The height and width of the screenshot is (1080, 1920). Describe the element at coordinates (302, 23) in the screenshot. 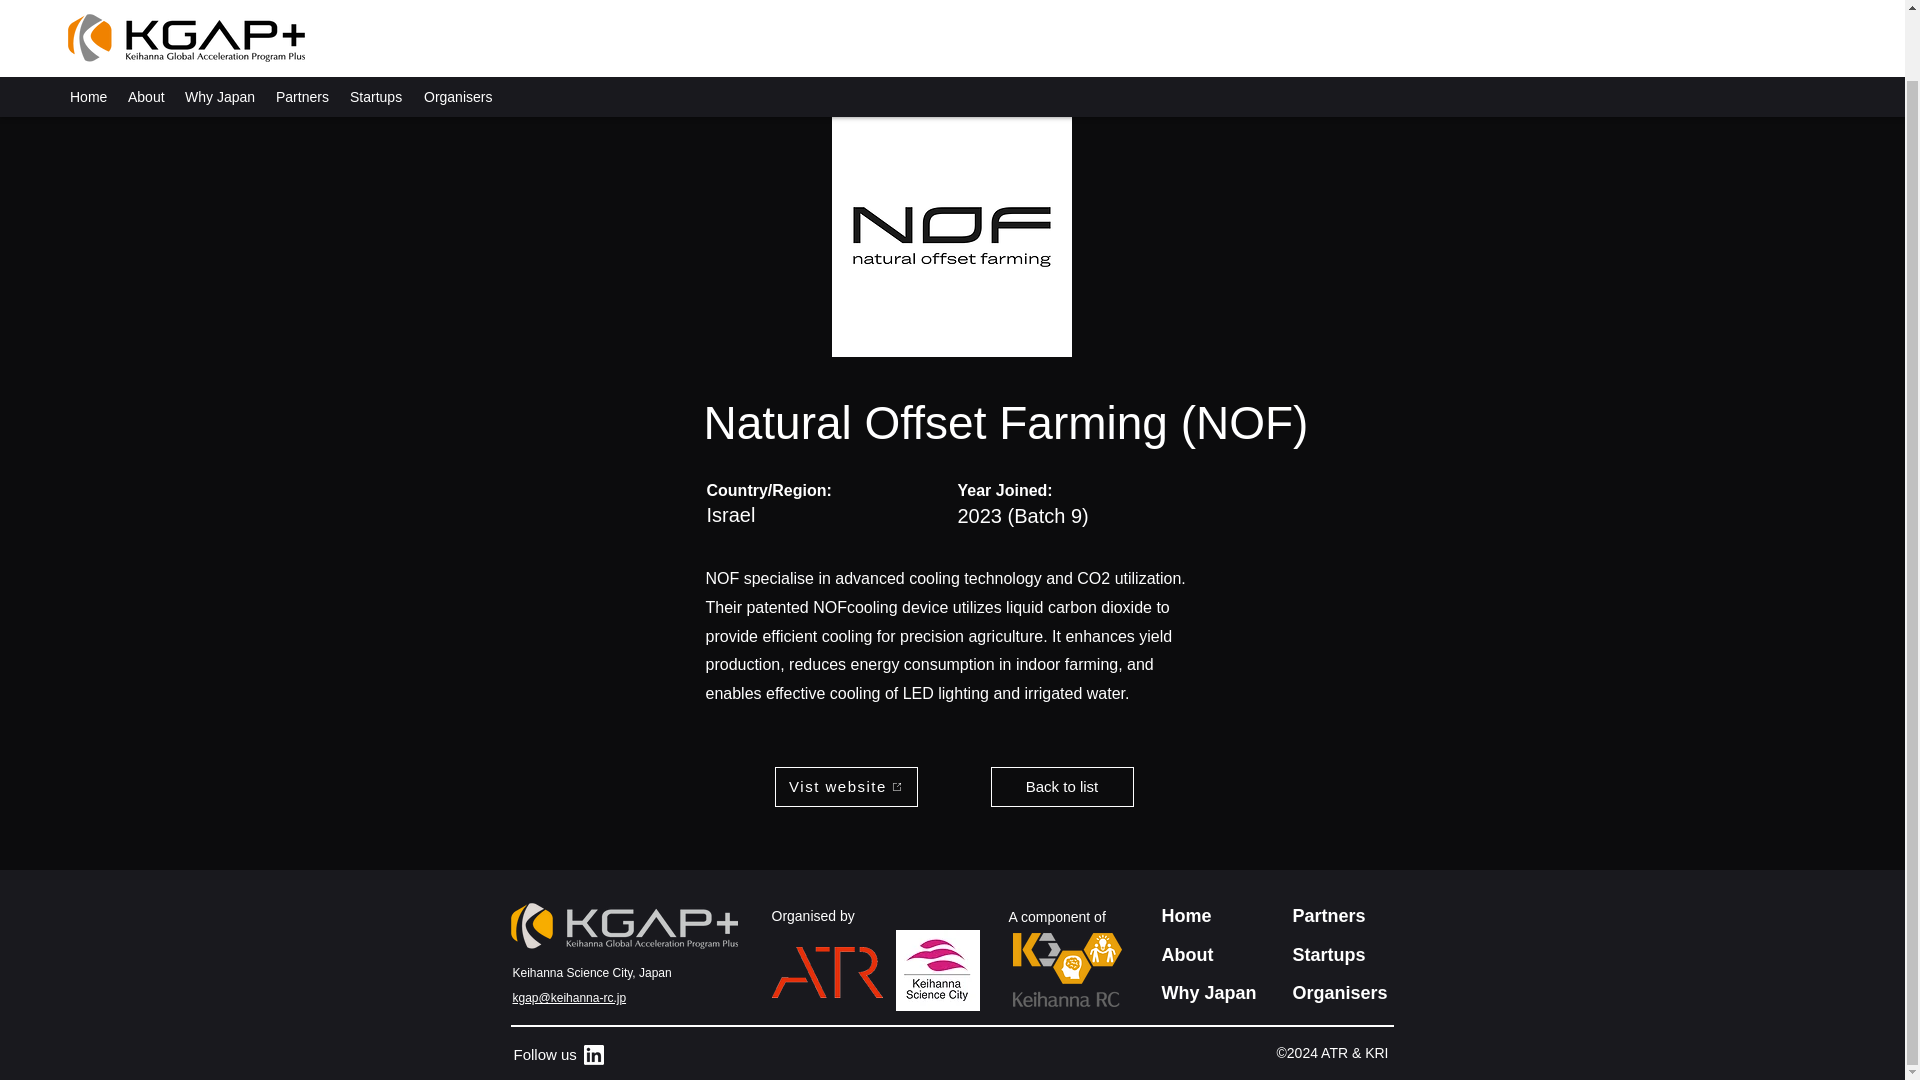

I see `Partners` at that location.